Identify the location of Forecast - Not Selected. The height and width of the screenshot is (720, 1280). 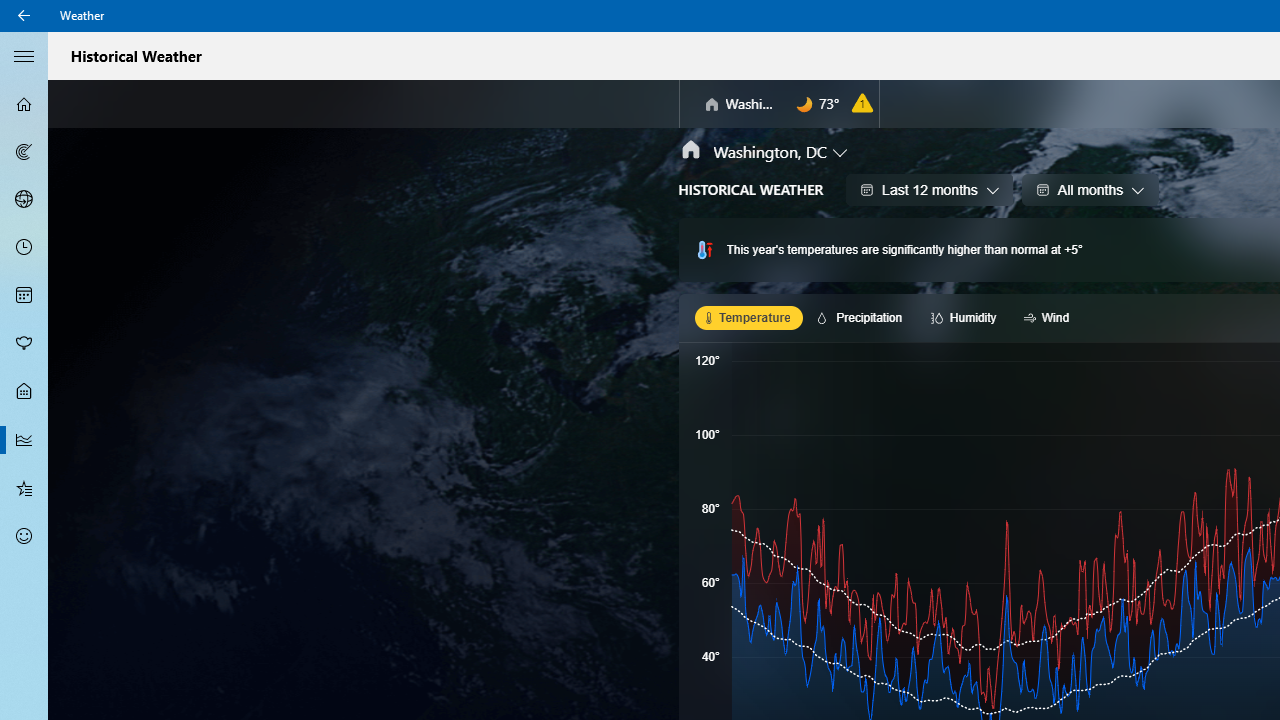
(24, 104).